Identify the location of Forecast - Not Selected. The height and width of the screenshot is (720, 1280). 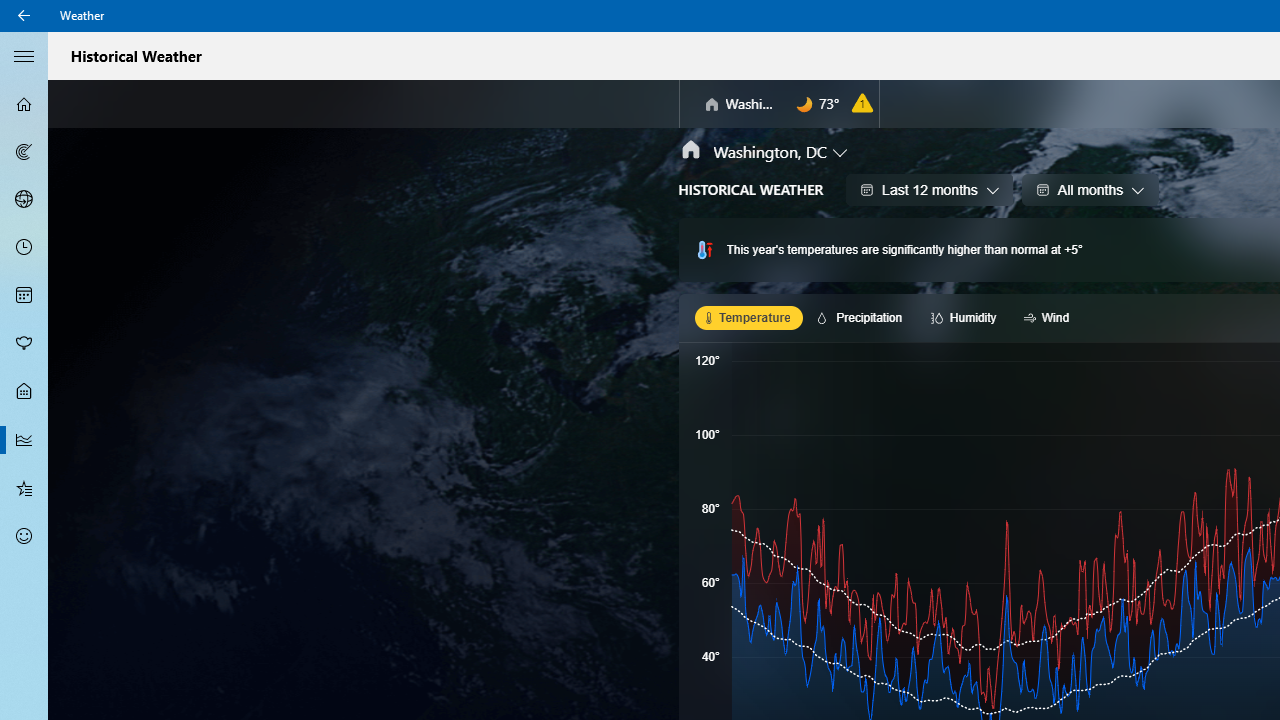
(24, 104).